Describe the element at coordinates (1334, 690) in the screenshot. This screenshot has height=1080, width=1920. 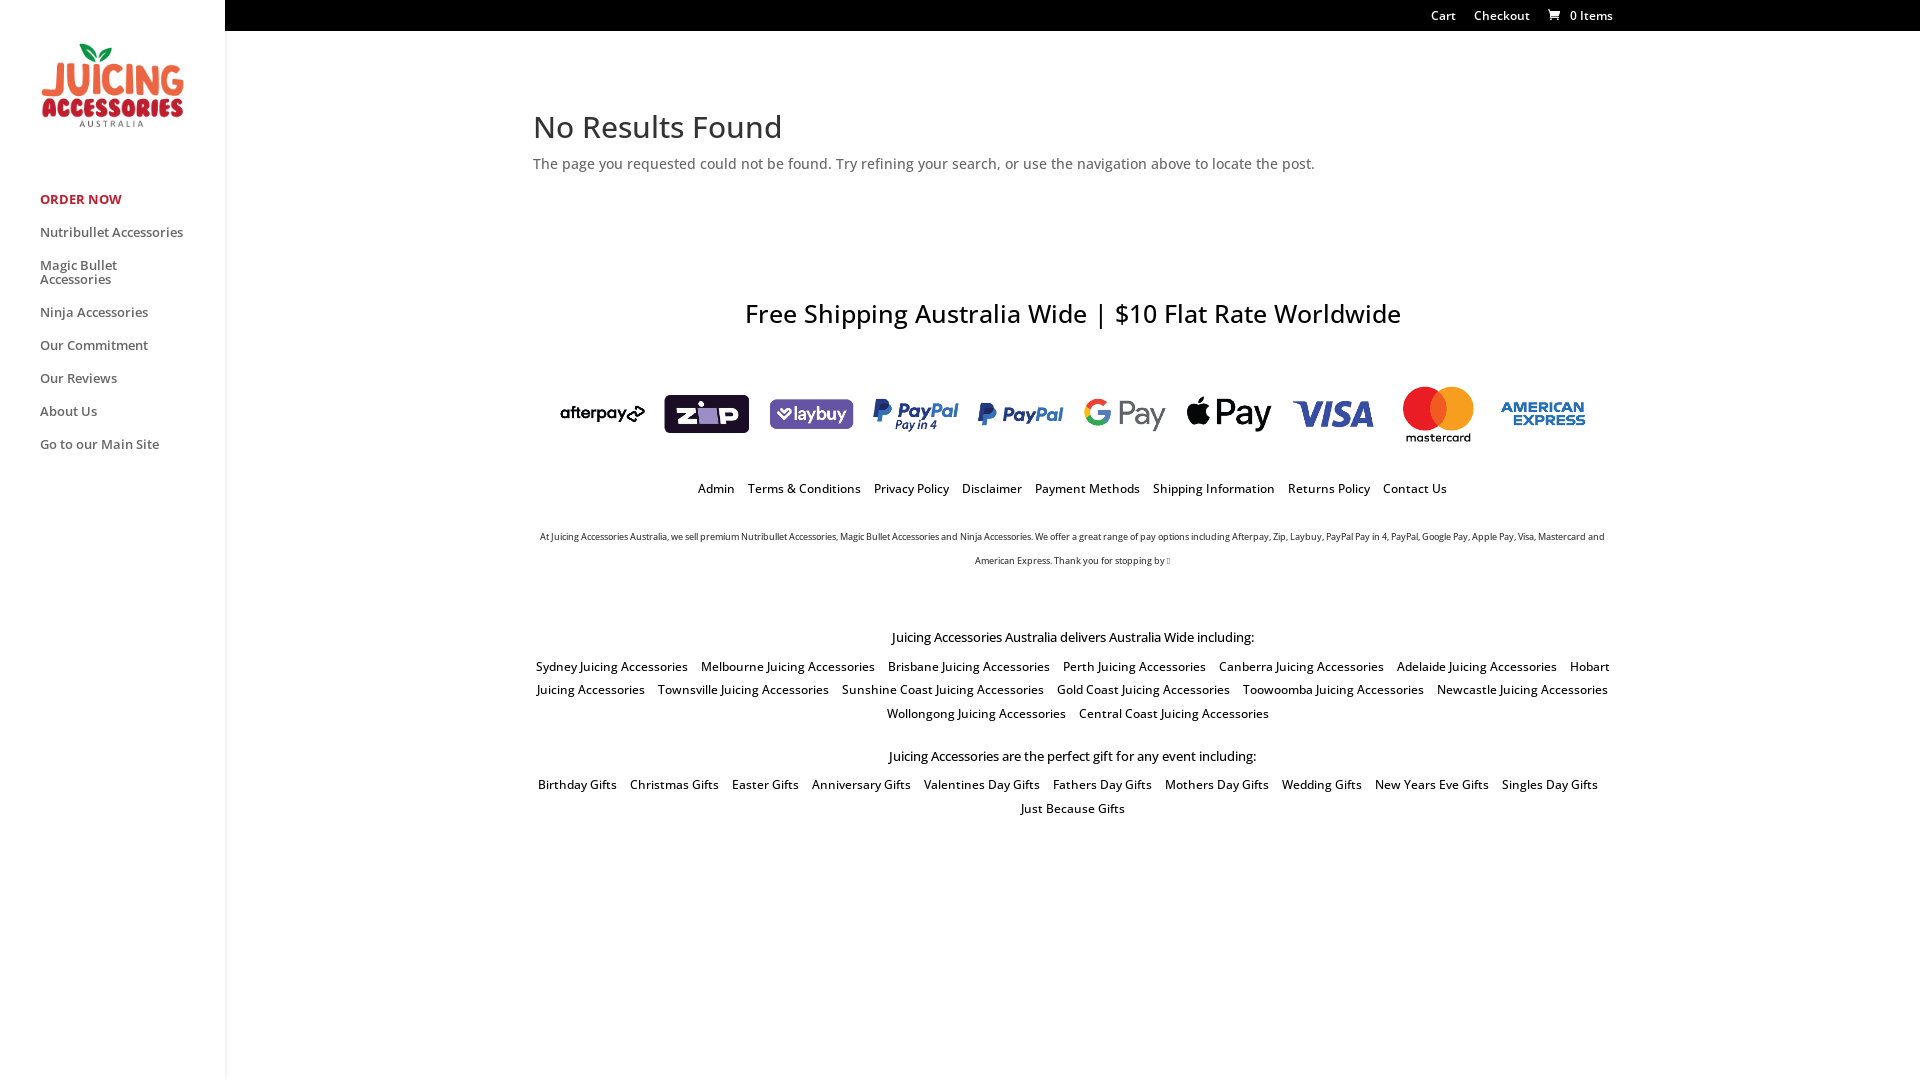
I see `Toowoomba Juicing Accessories` at that location.